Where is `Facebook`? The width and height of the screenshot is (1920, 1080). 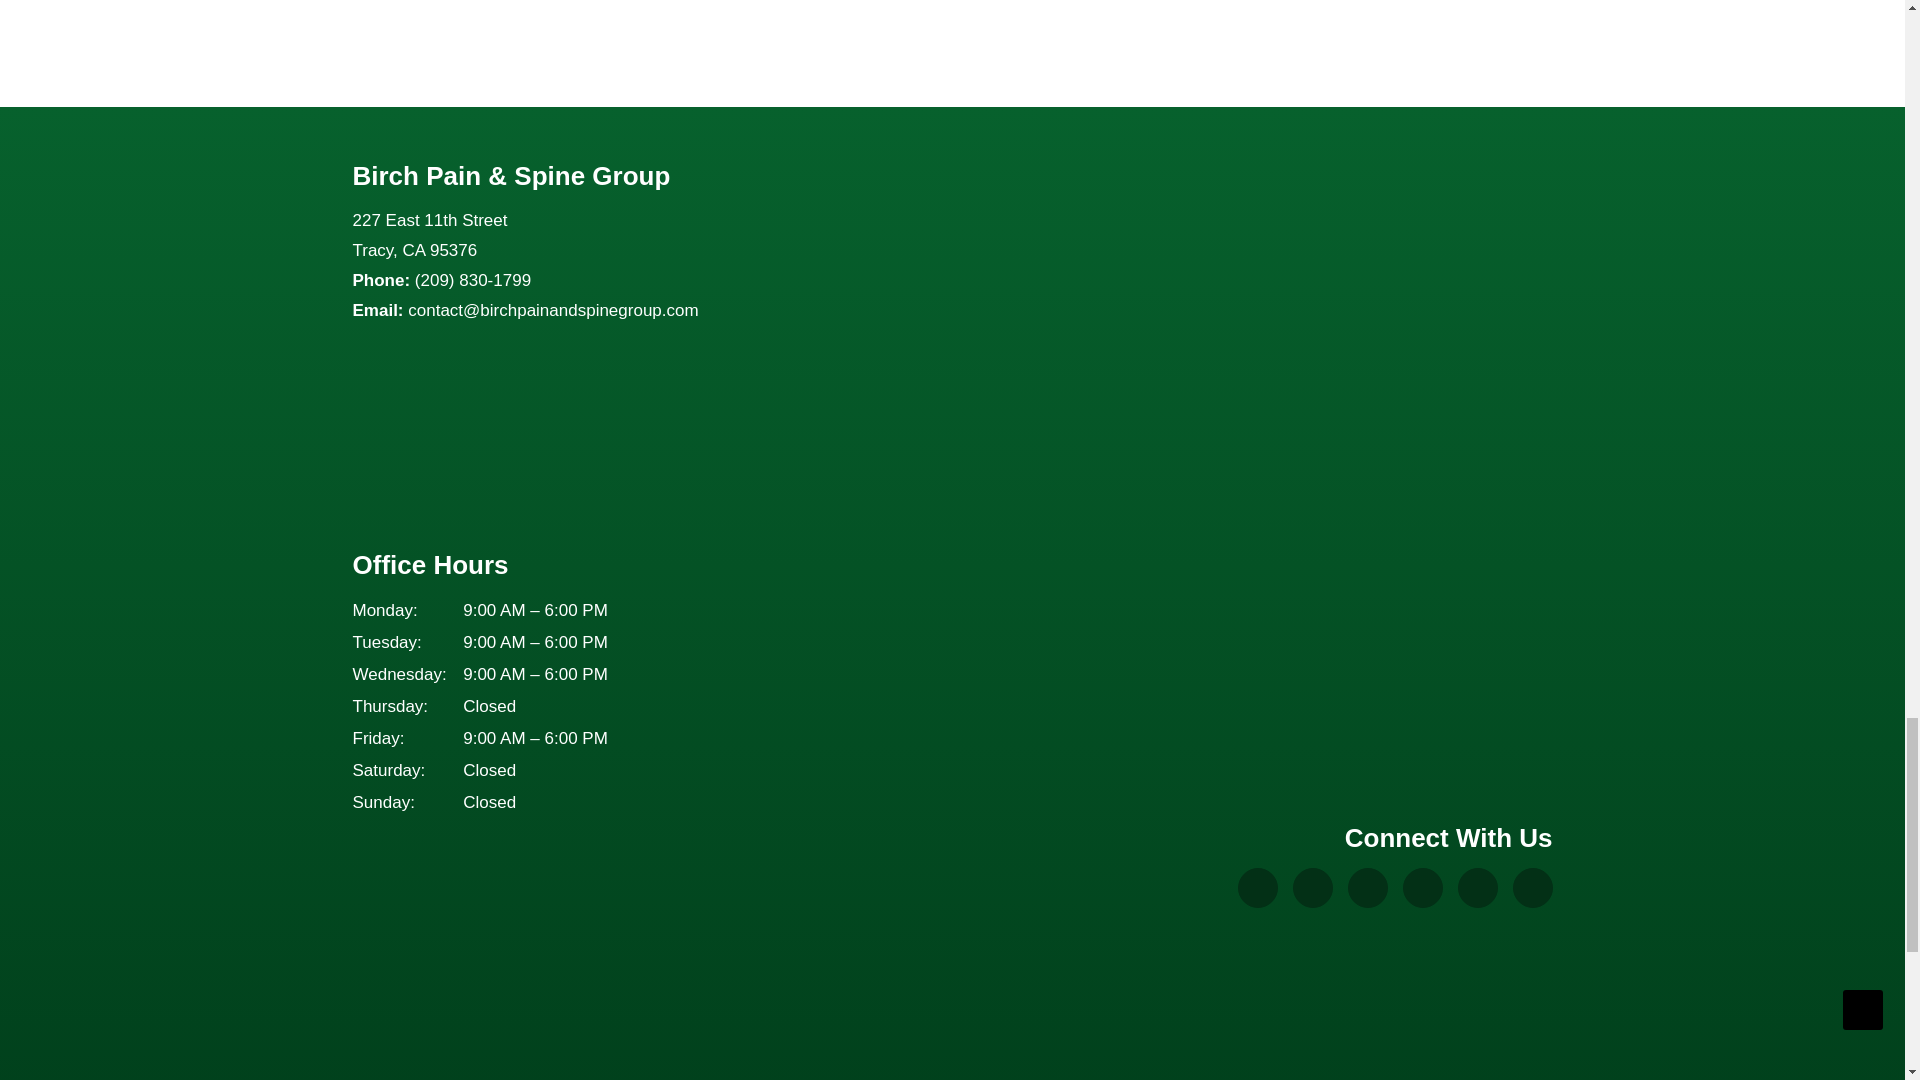 Facebook is located at coordinates (1312, 888).